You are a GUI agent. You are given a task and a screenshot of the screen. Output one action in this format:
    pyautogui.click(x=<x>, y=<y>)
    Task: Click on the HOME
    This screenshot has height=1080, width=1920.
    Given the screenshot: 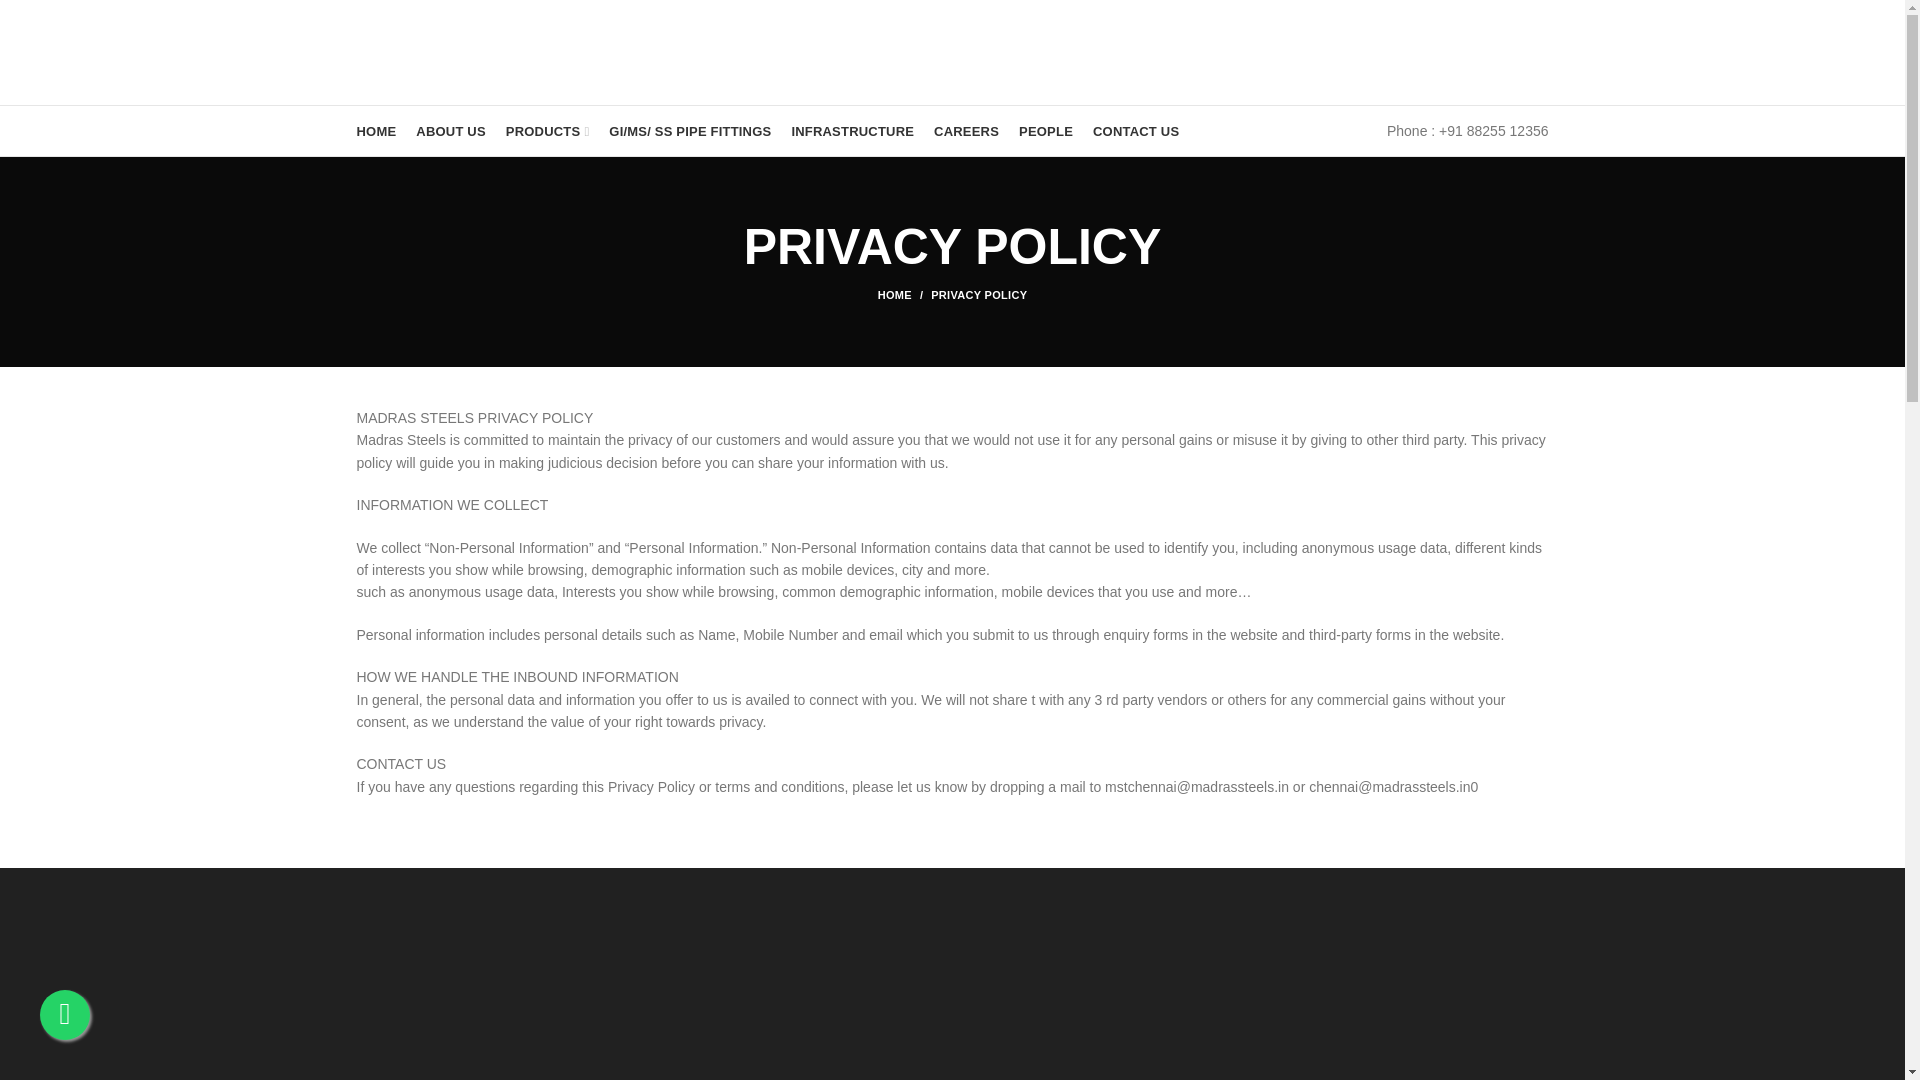 What is the action you would take?
    pyautogui.click(x=375, y=130)
    